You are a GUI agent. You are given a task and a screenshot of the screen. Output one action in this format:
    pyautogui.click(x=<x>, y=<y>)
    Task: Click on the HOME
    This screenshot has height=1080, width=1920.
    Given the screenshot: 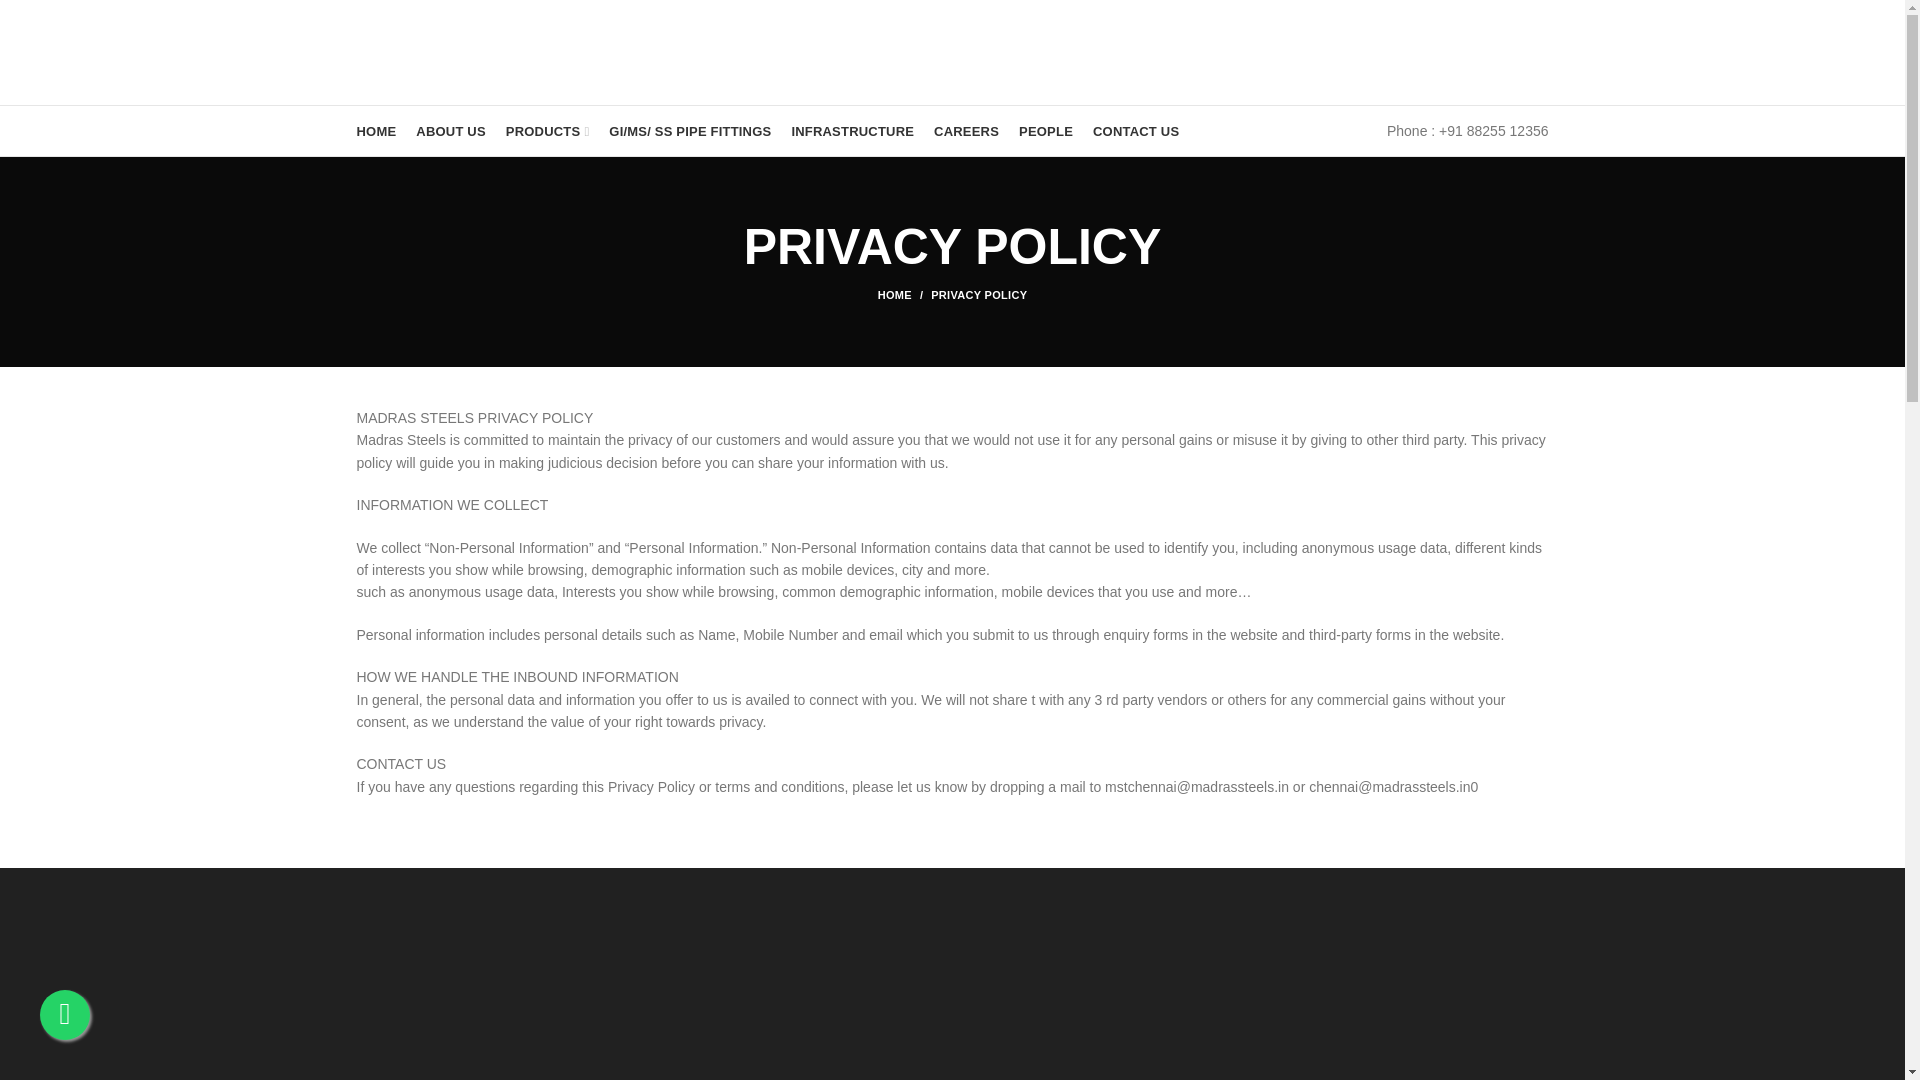 What is the action you would take?
    pyautogui.click(x=375, y=130)
    